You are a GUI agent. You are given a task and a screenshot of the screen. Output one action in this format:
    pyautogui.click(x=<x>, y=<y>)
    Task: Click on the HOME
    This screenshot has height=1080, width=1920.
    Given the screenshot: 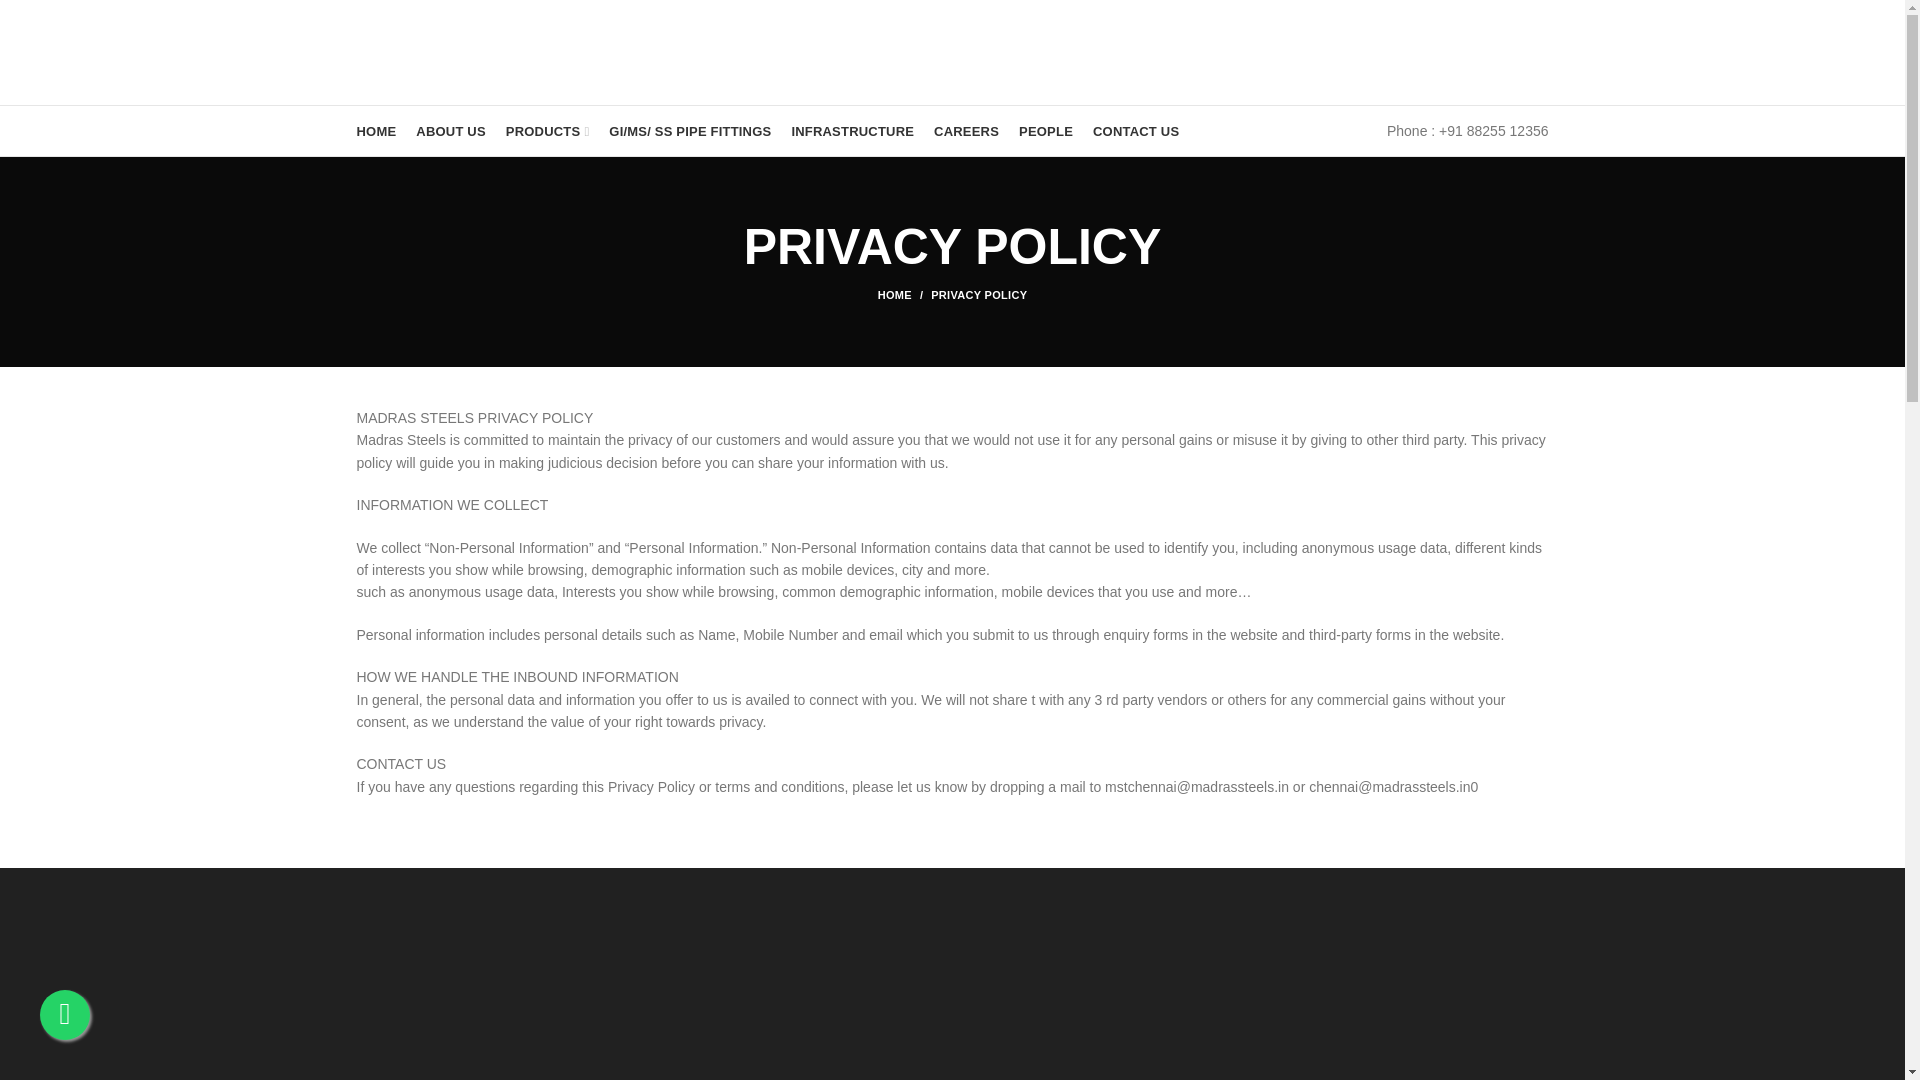 What is the action you would take?
    pyautogui.click(x=375, y=130)
    